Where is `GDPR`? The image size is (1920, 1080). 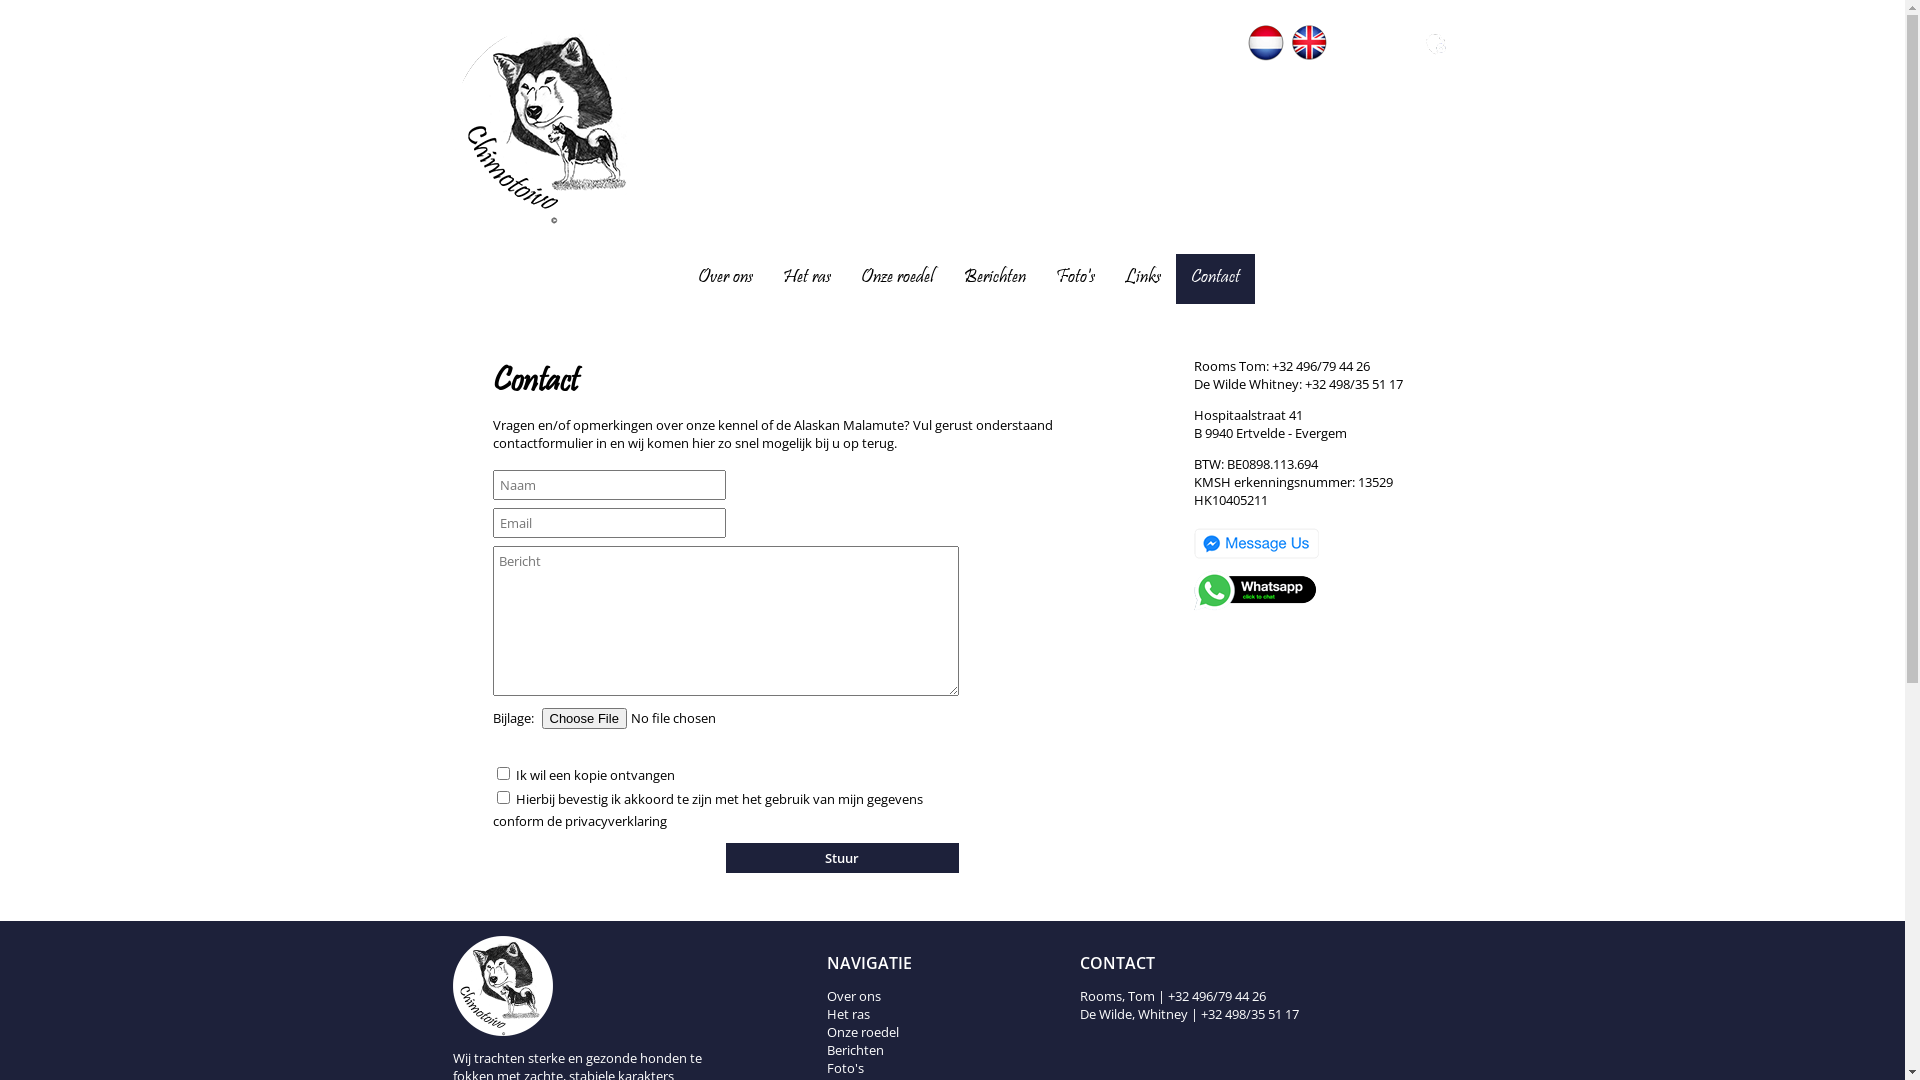 GDPR is located at coordinates (1435, 44).